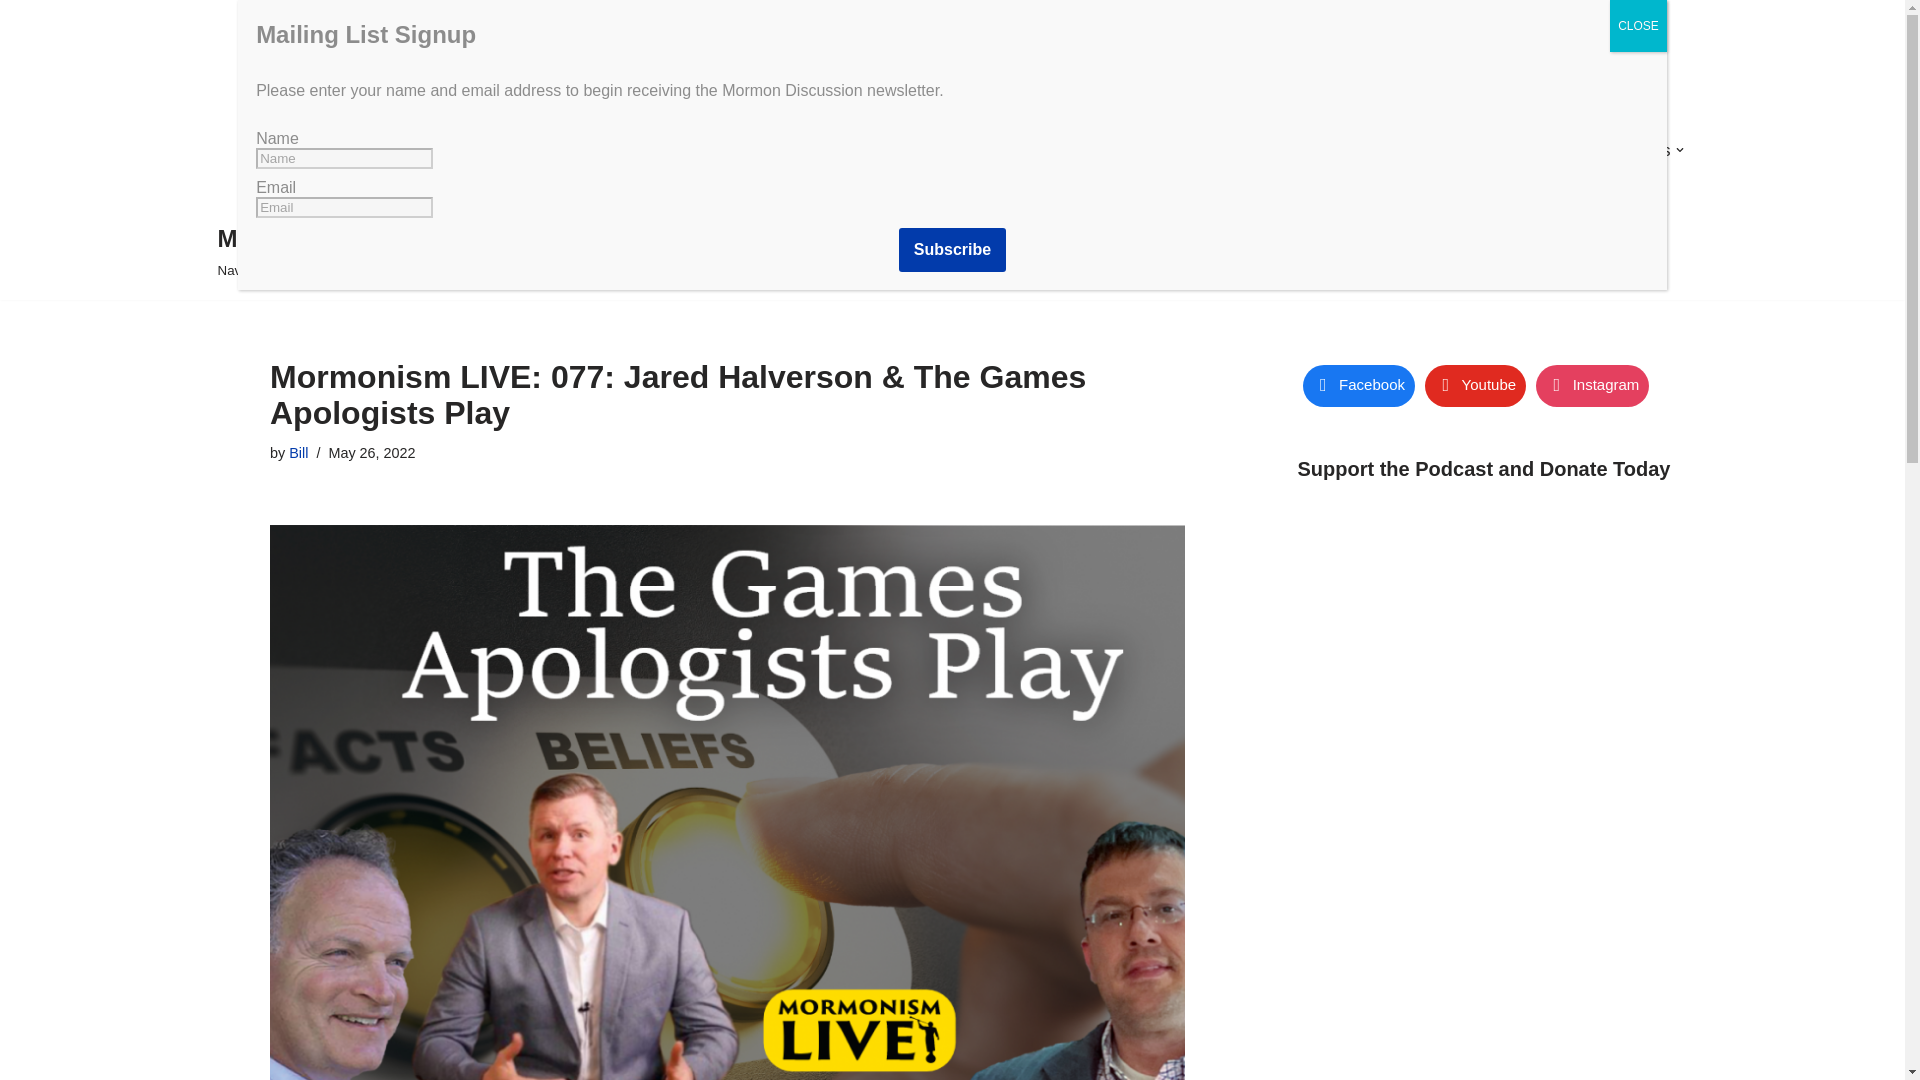 The width and height of the screenshot is (1920, 1080). What do you see at coordinates (1430, 150) in the screenshot?
I see `Utah Marriage Officiant` at bounding box center [1430, 150].